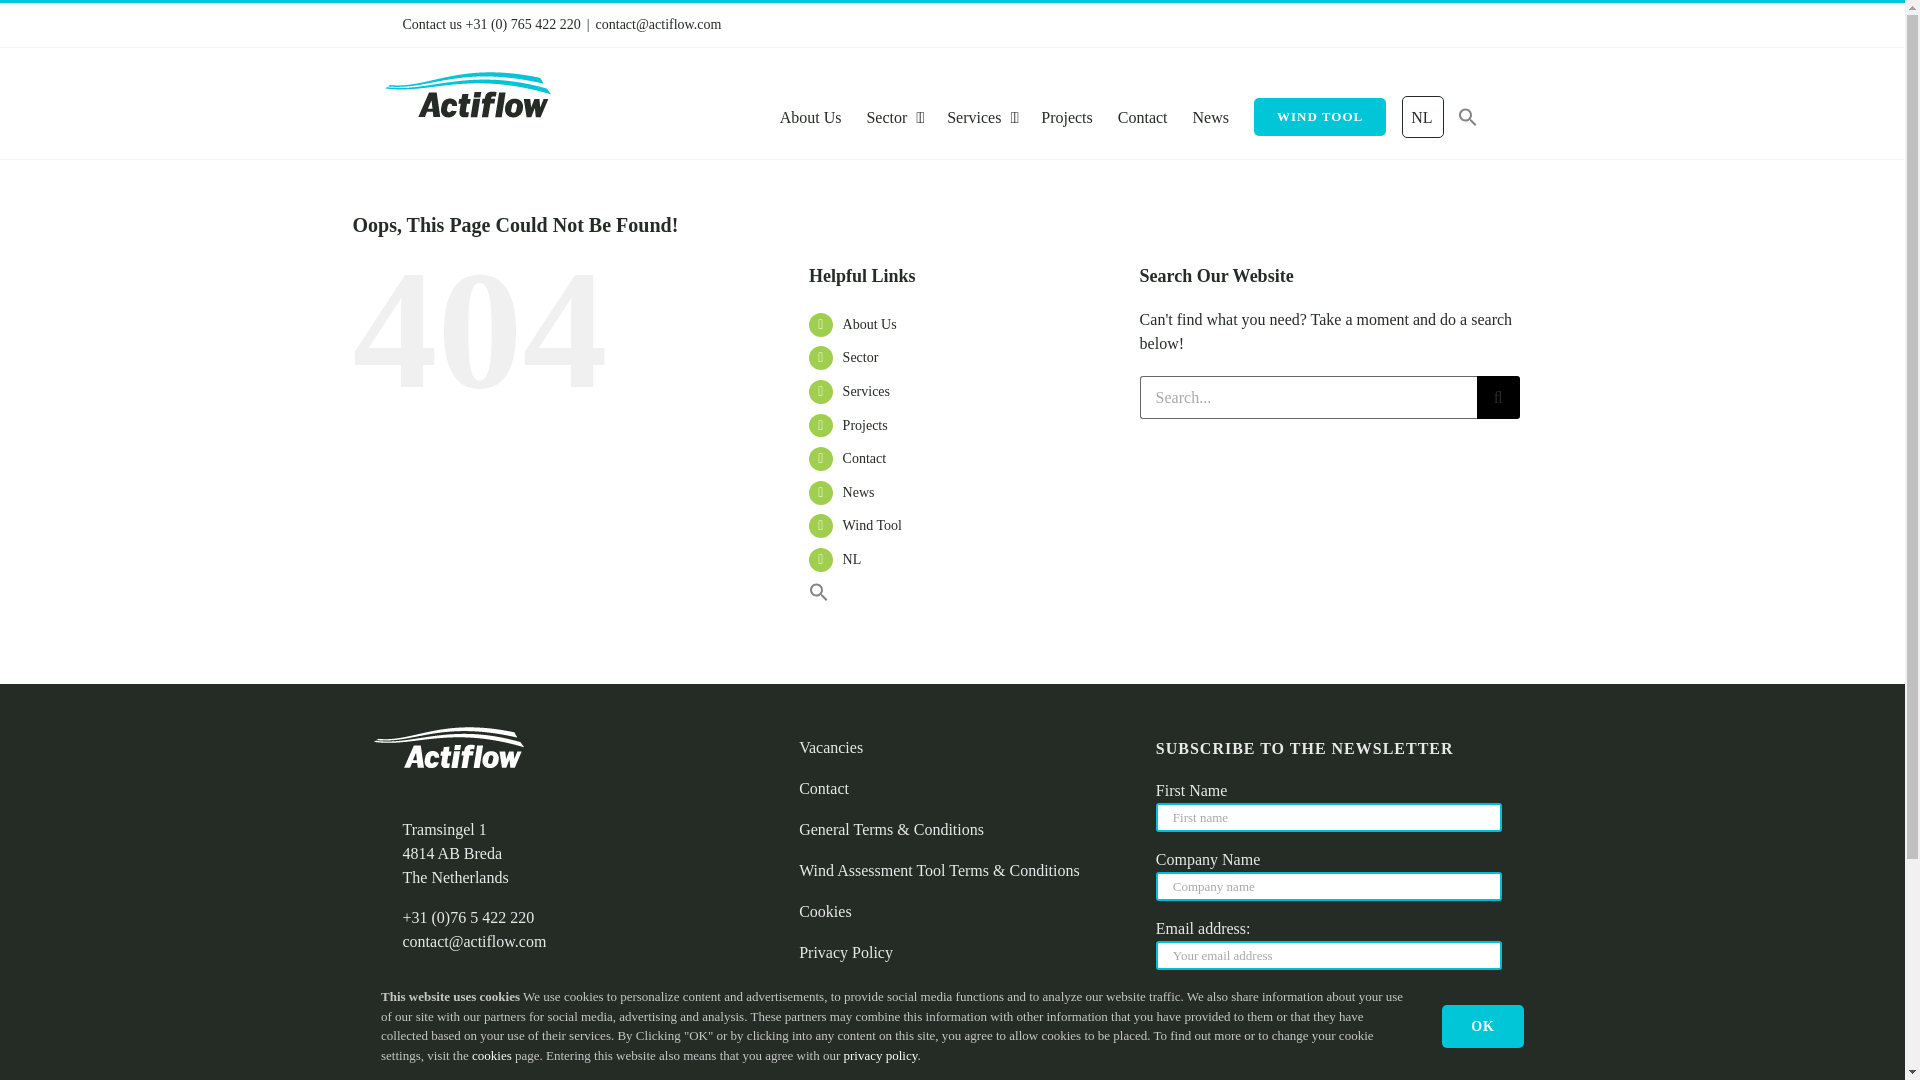 The image size is (1920, 1080). Describe the element at coordinates (859, 492) in the screenshot. I see `News` at that location.